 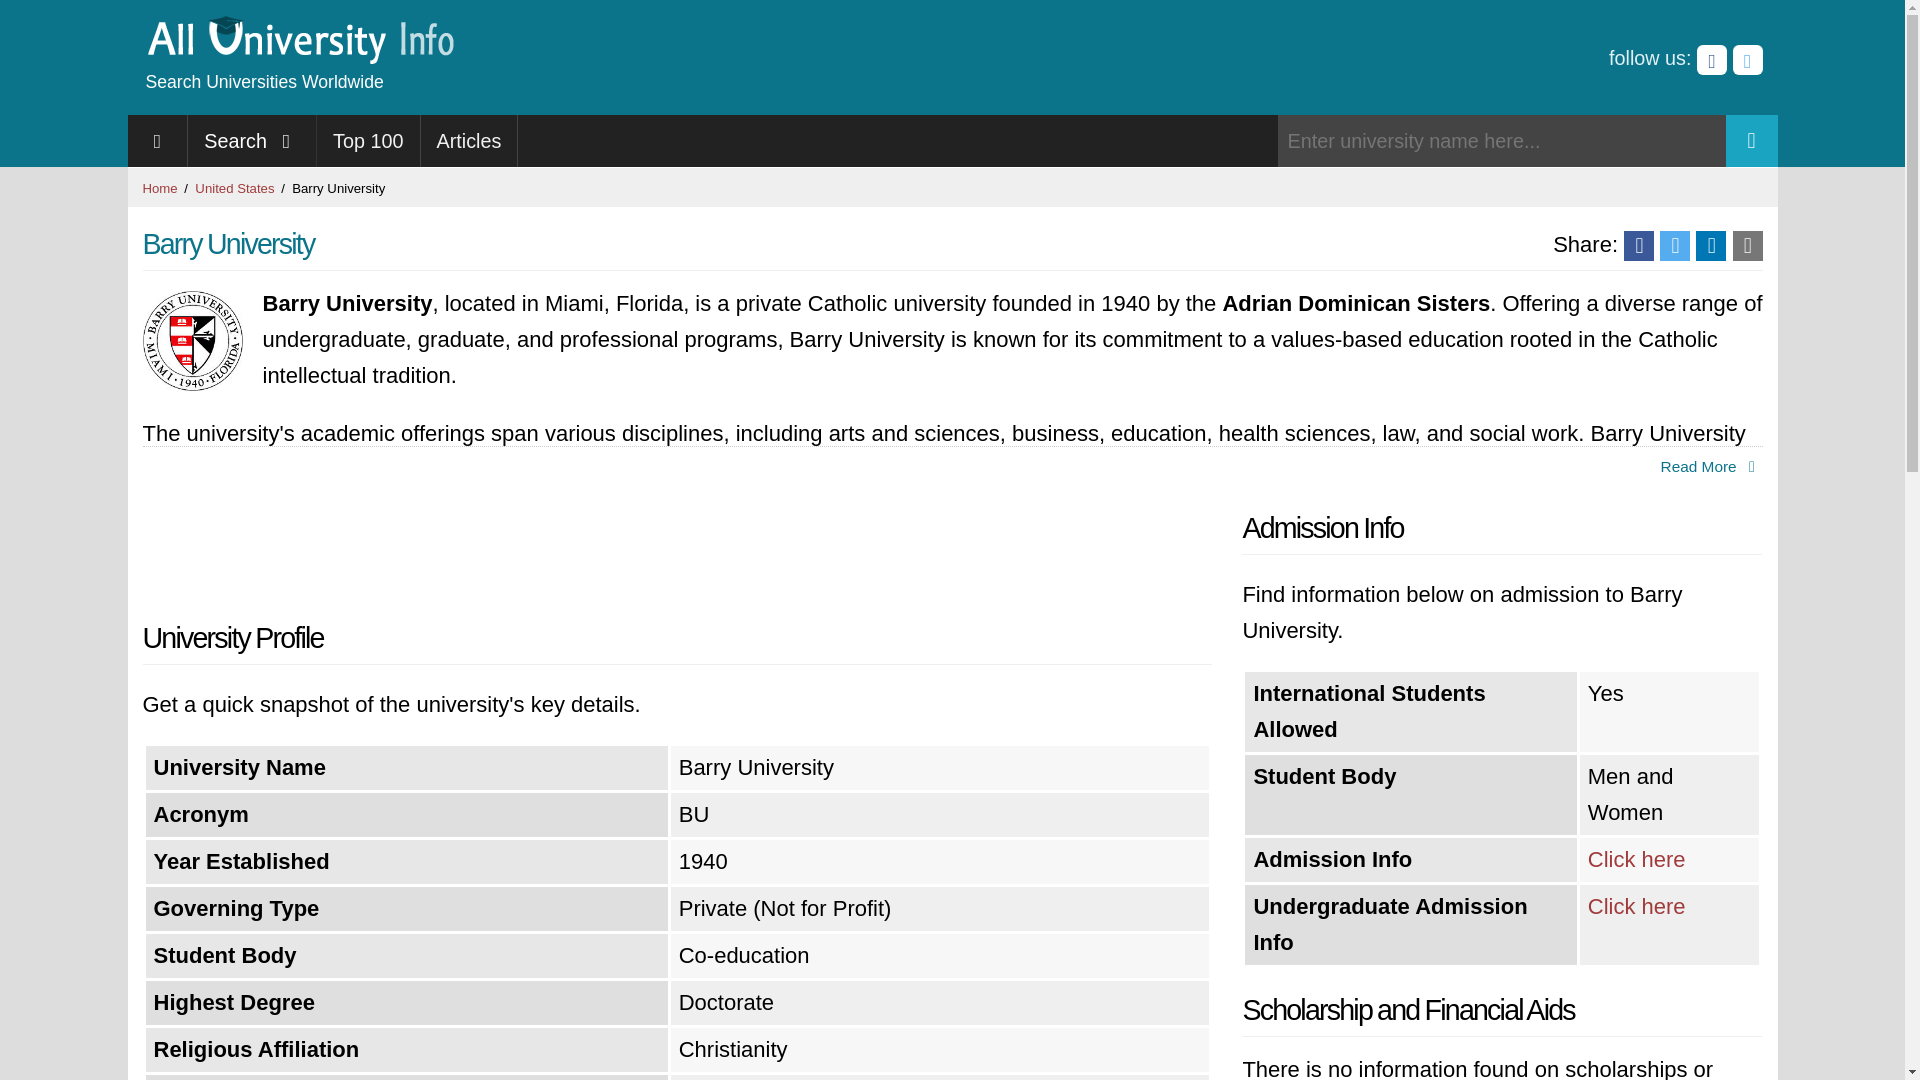 What do you see at coordinates (1746, 246) in the screenshot?
I see `Share via email` at bounding box center [1746, 246].